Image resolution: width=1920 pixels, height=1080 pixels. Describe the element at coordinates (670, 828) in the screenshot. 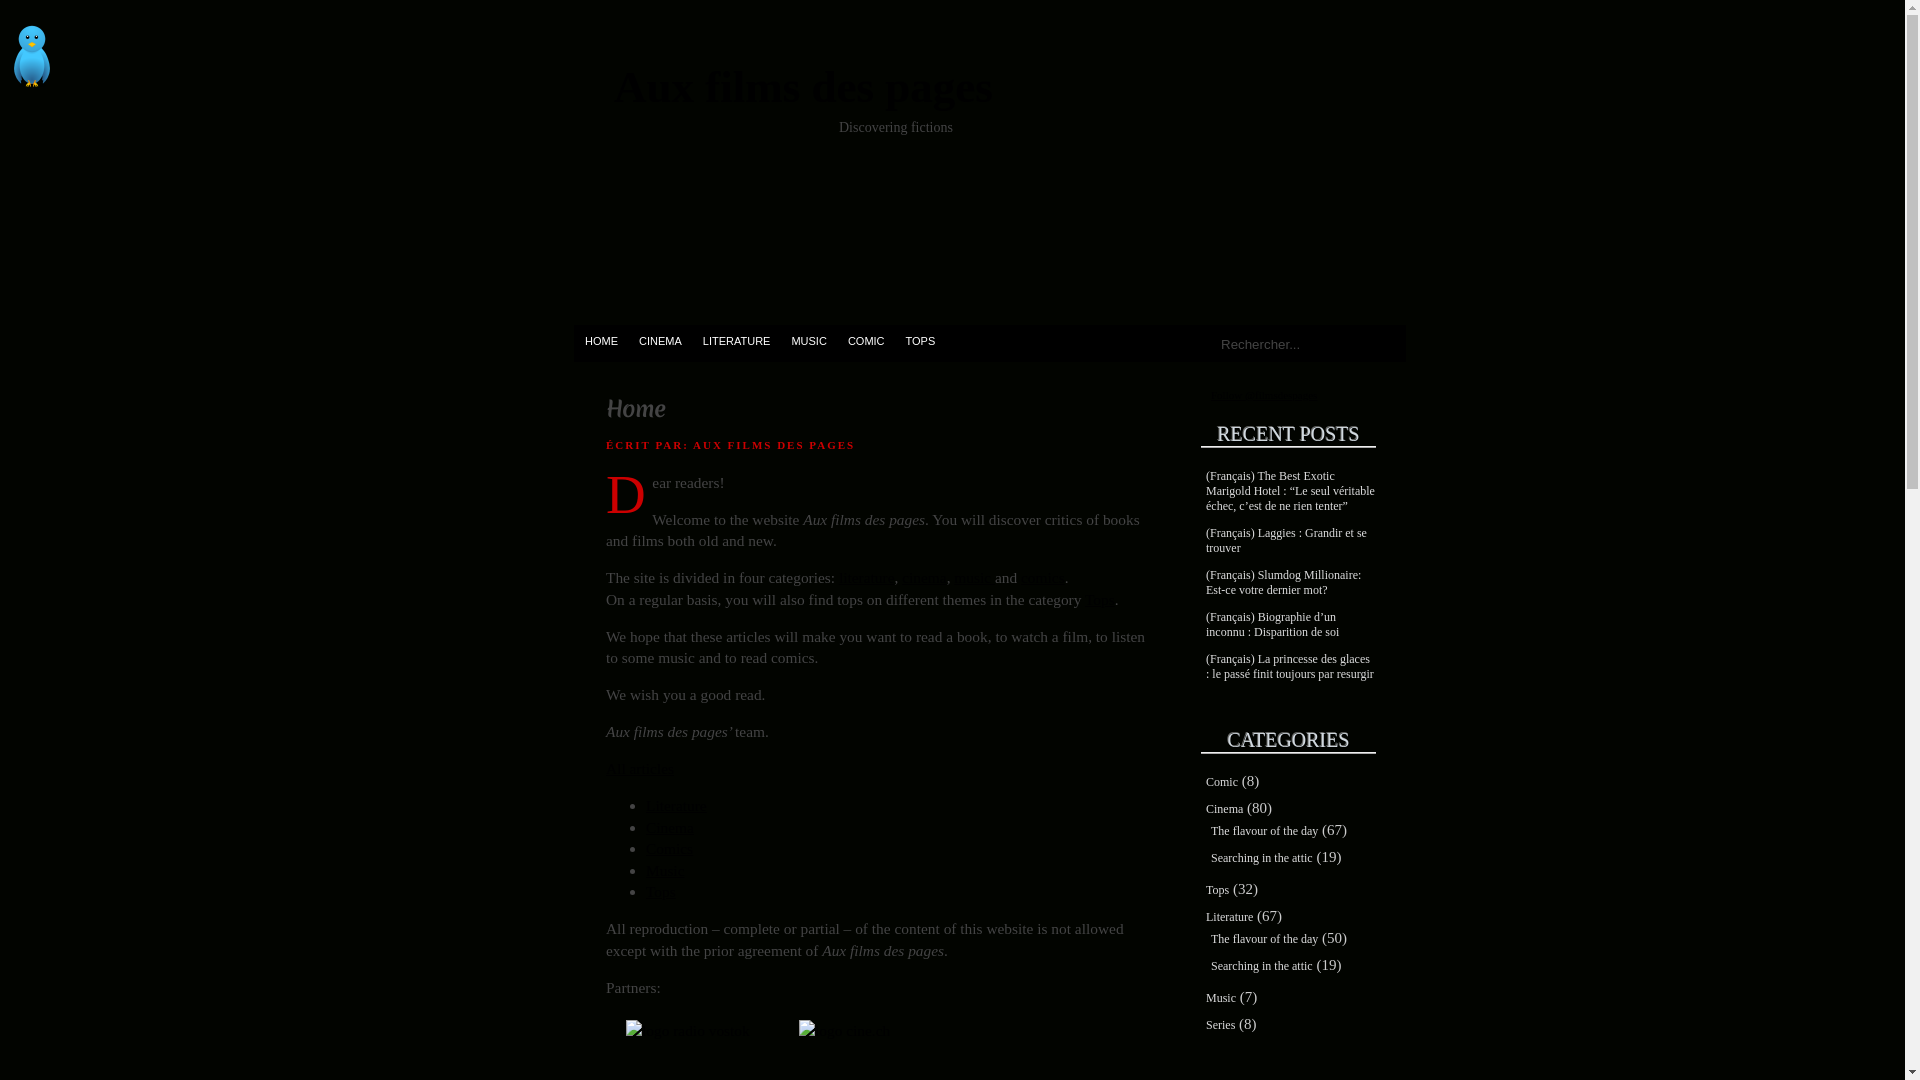

I see `Cinema` at that location.